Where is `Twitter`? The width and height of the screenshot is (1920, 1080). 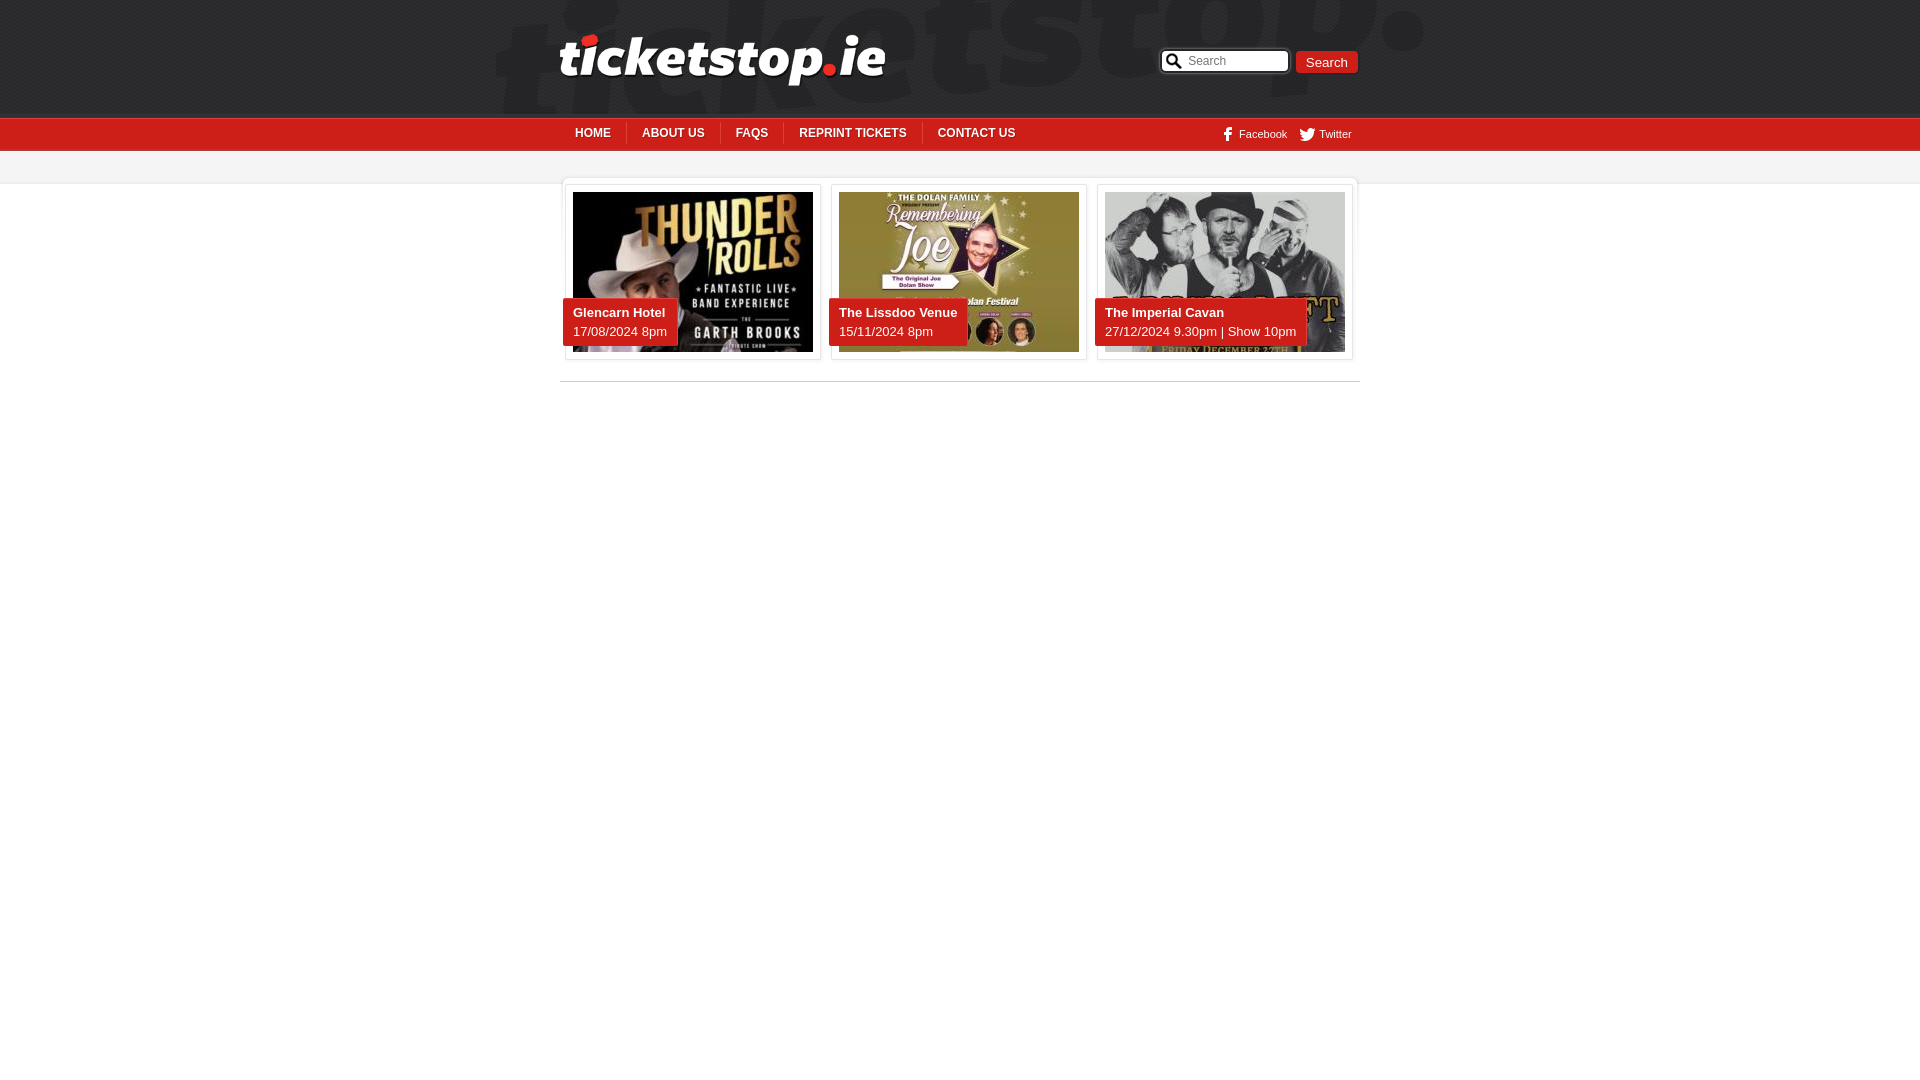
Twitter is located at coordinates (1320, 134).